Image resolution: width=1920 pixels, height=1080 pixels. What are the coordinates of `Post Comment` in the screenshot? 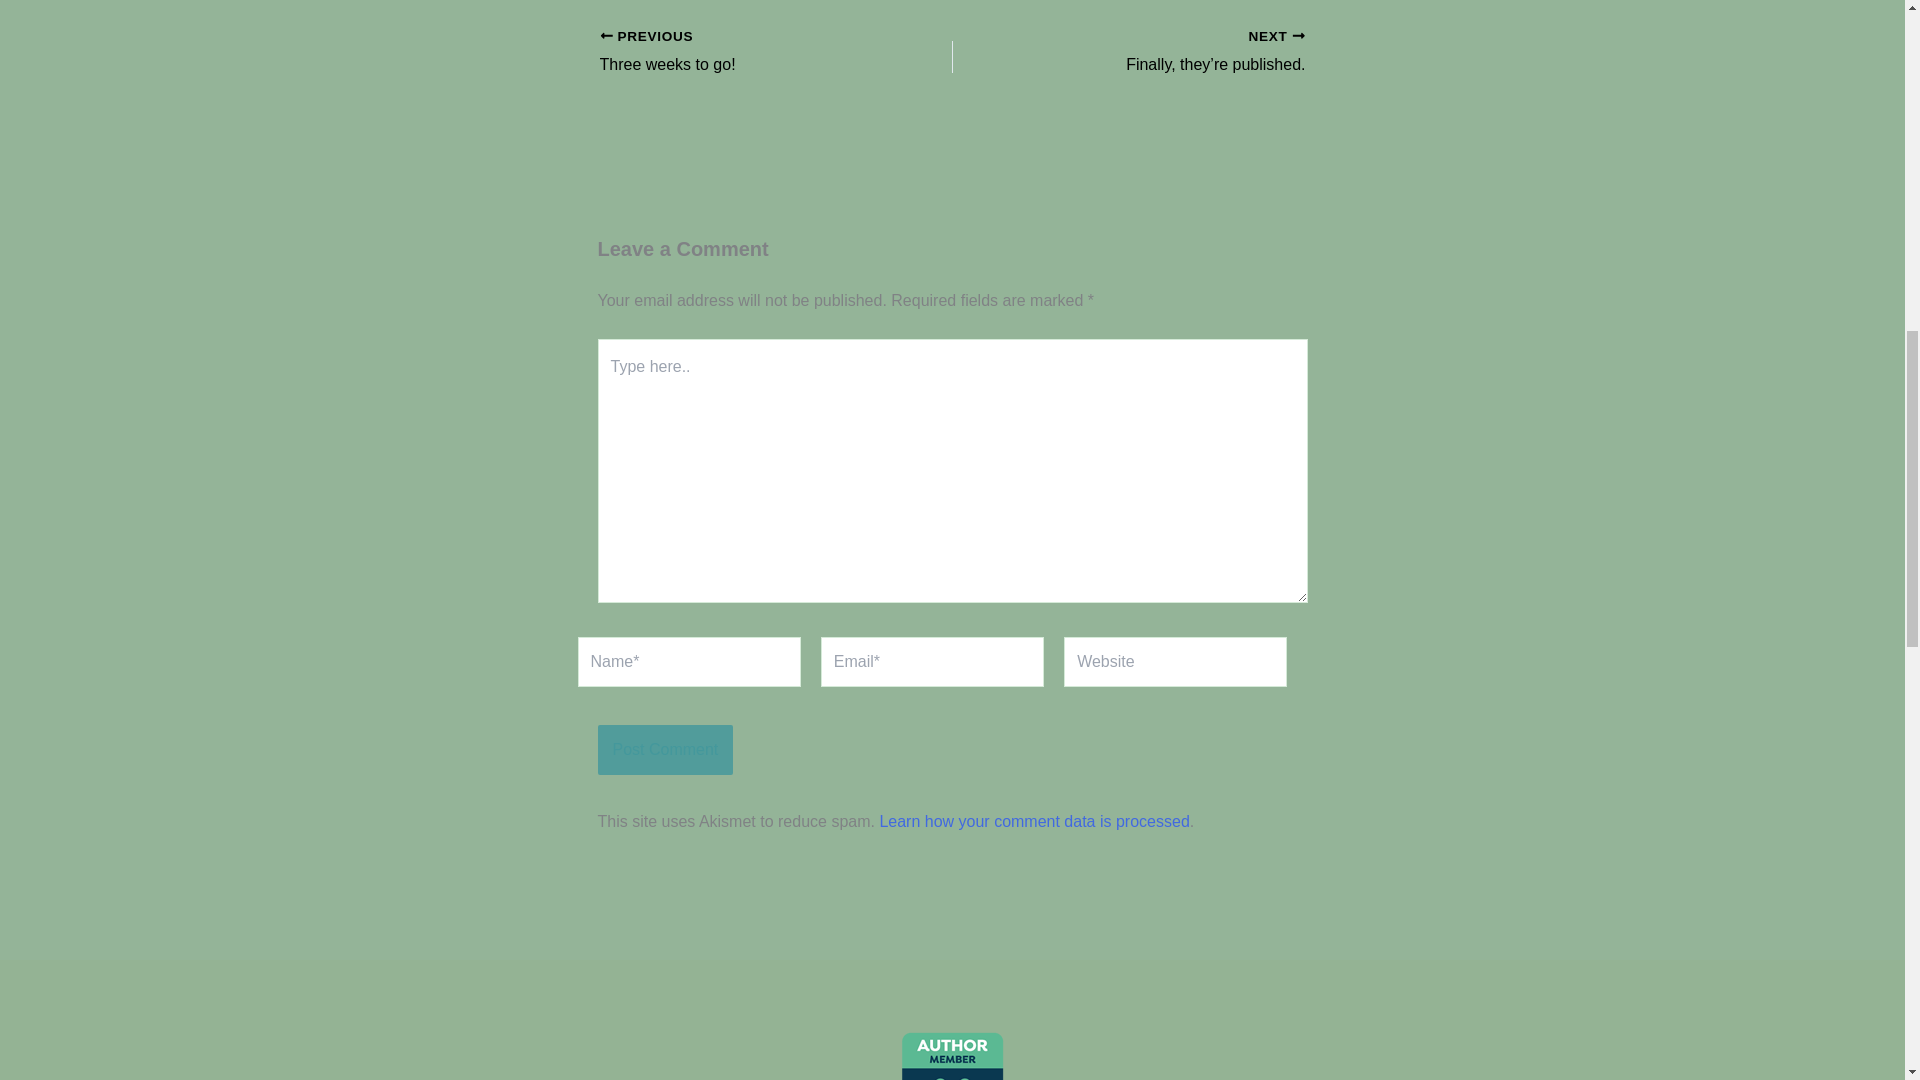 It's located at (665, 750).